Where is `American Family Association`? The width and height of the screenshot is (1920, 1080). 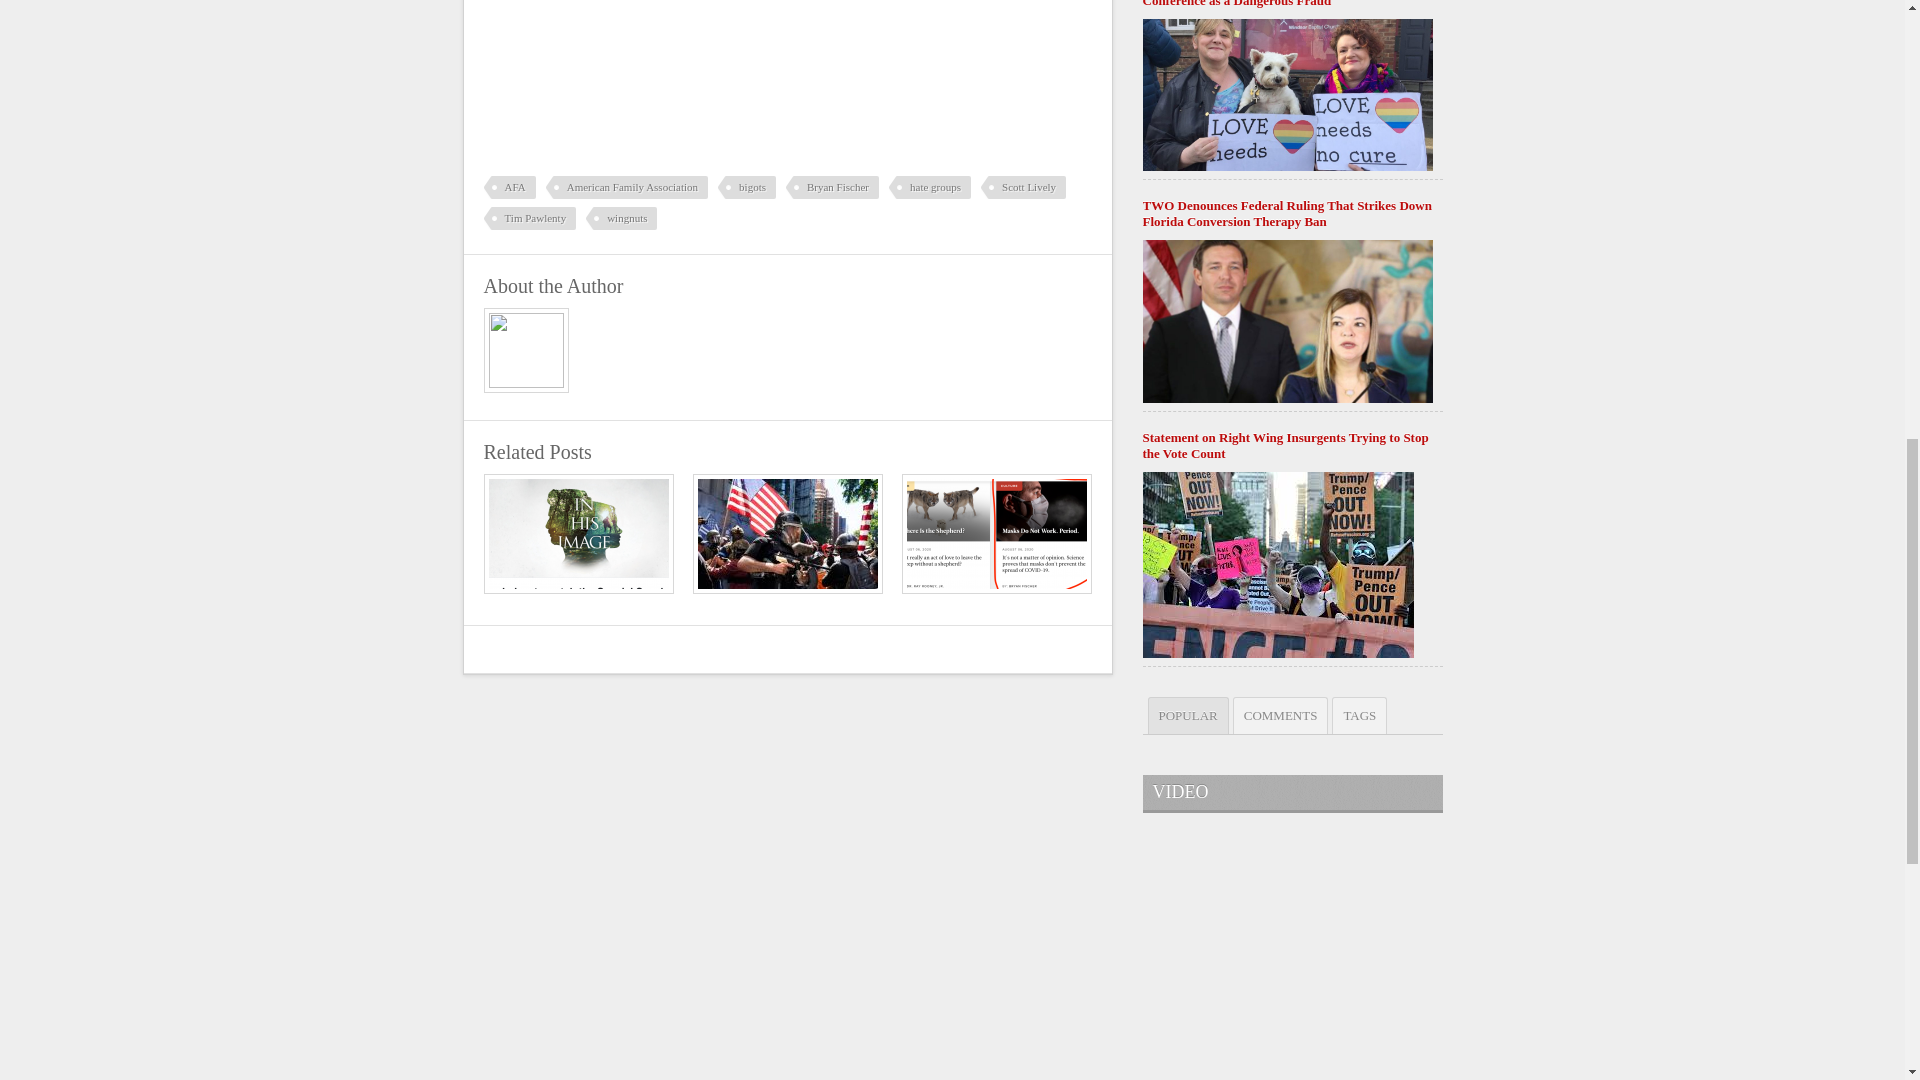 American Family Association is located at coordinates (626, 187).